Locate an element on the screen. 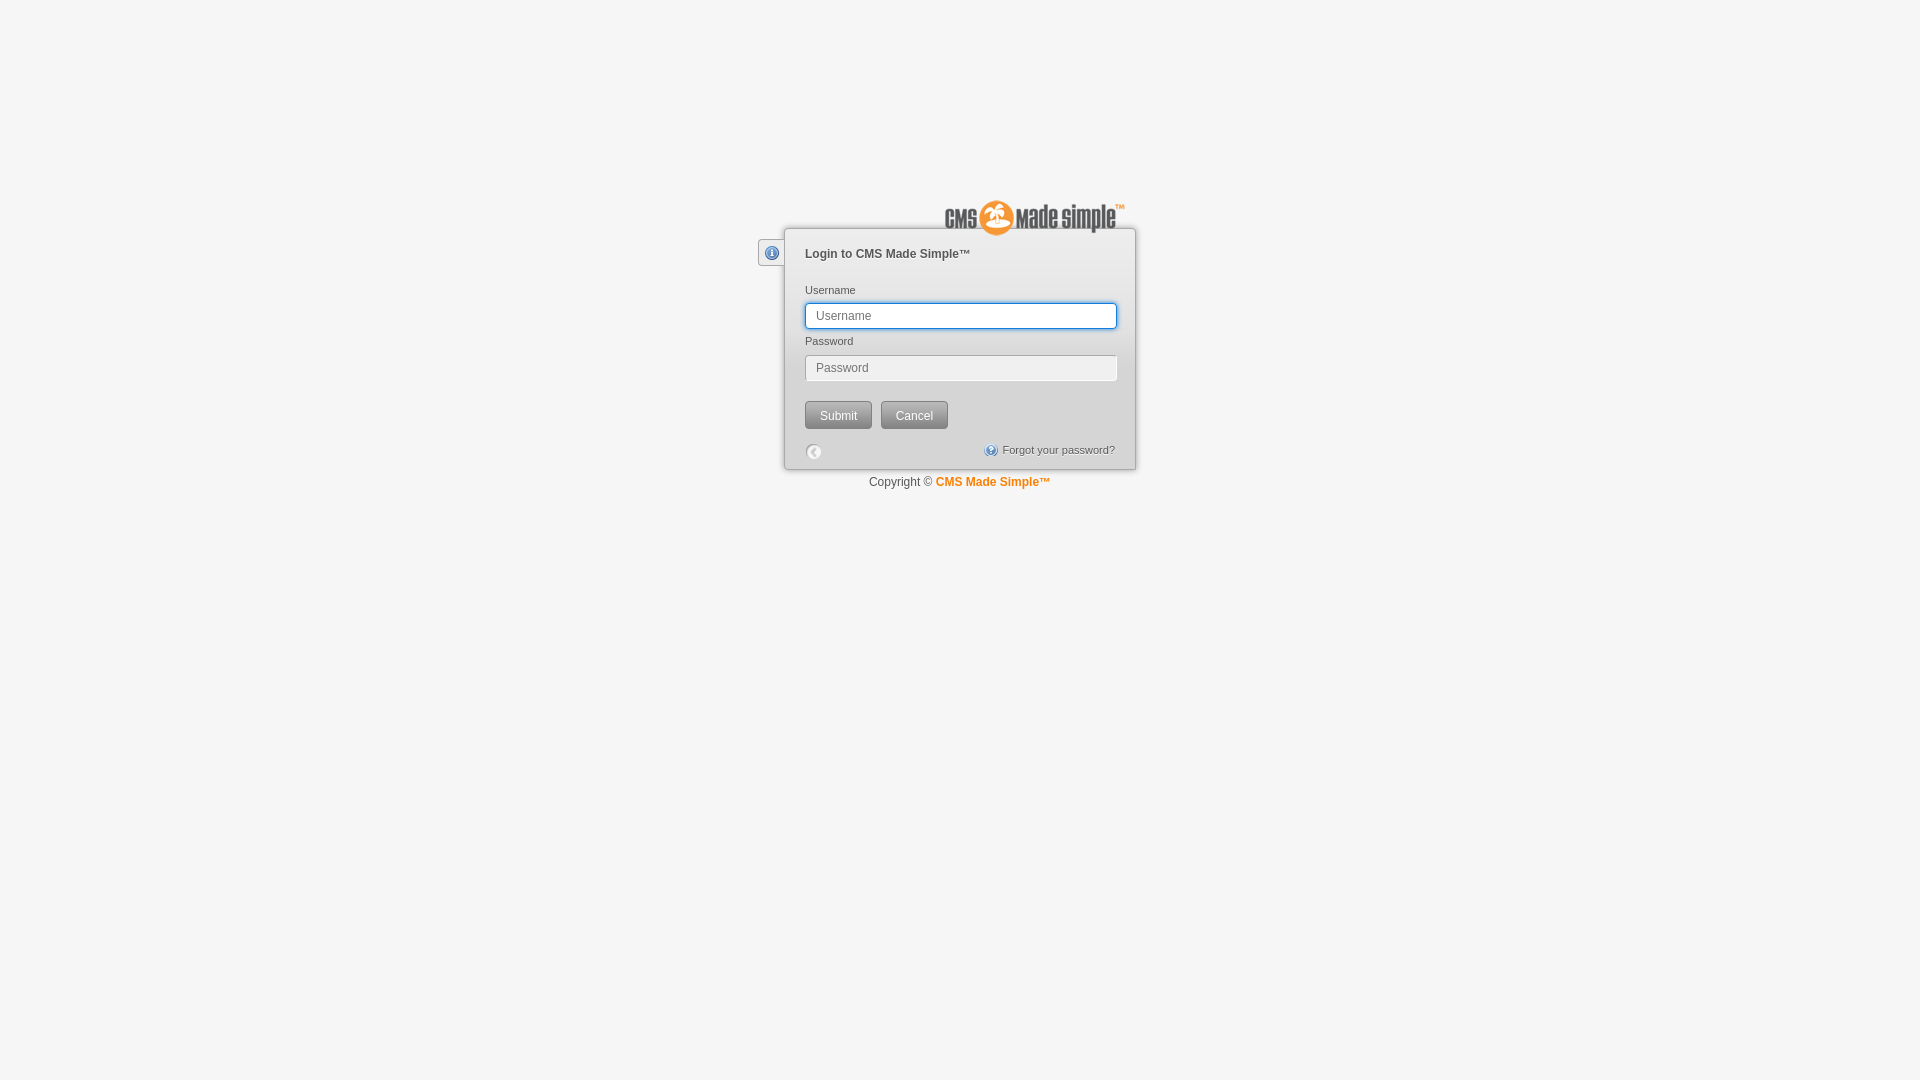 Image resolution: width=1920 pixels, height=1080 pixels. Cancel is located at coordinates (914, 415).